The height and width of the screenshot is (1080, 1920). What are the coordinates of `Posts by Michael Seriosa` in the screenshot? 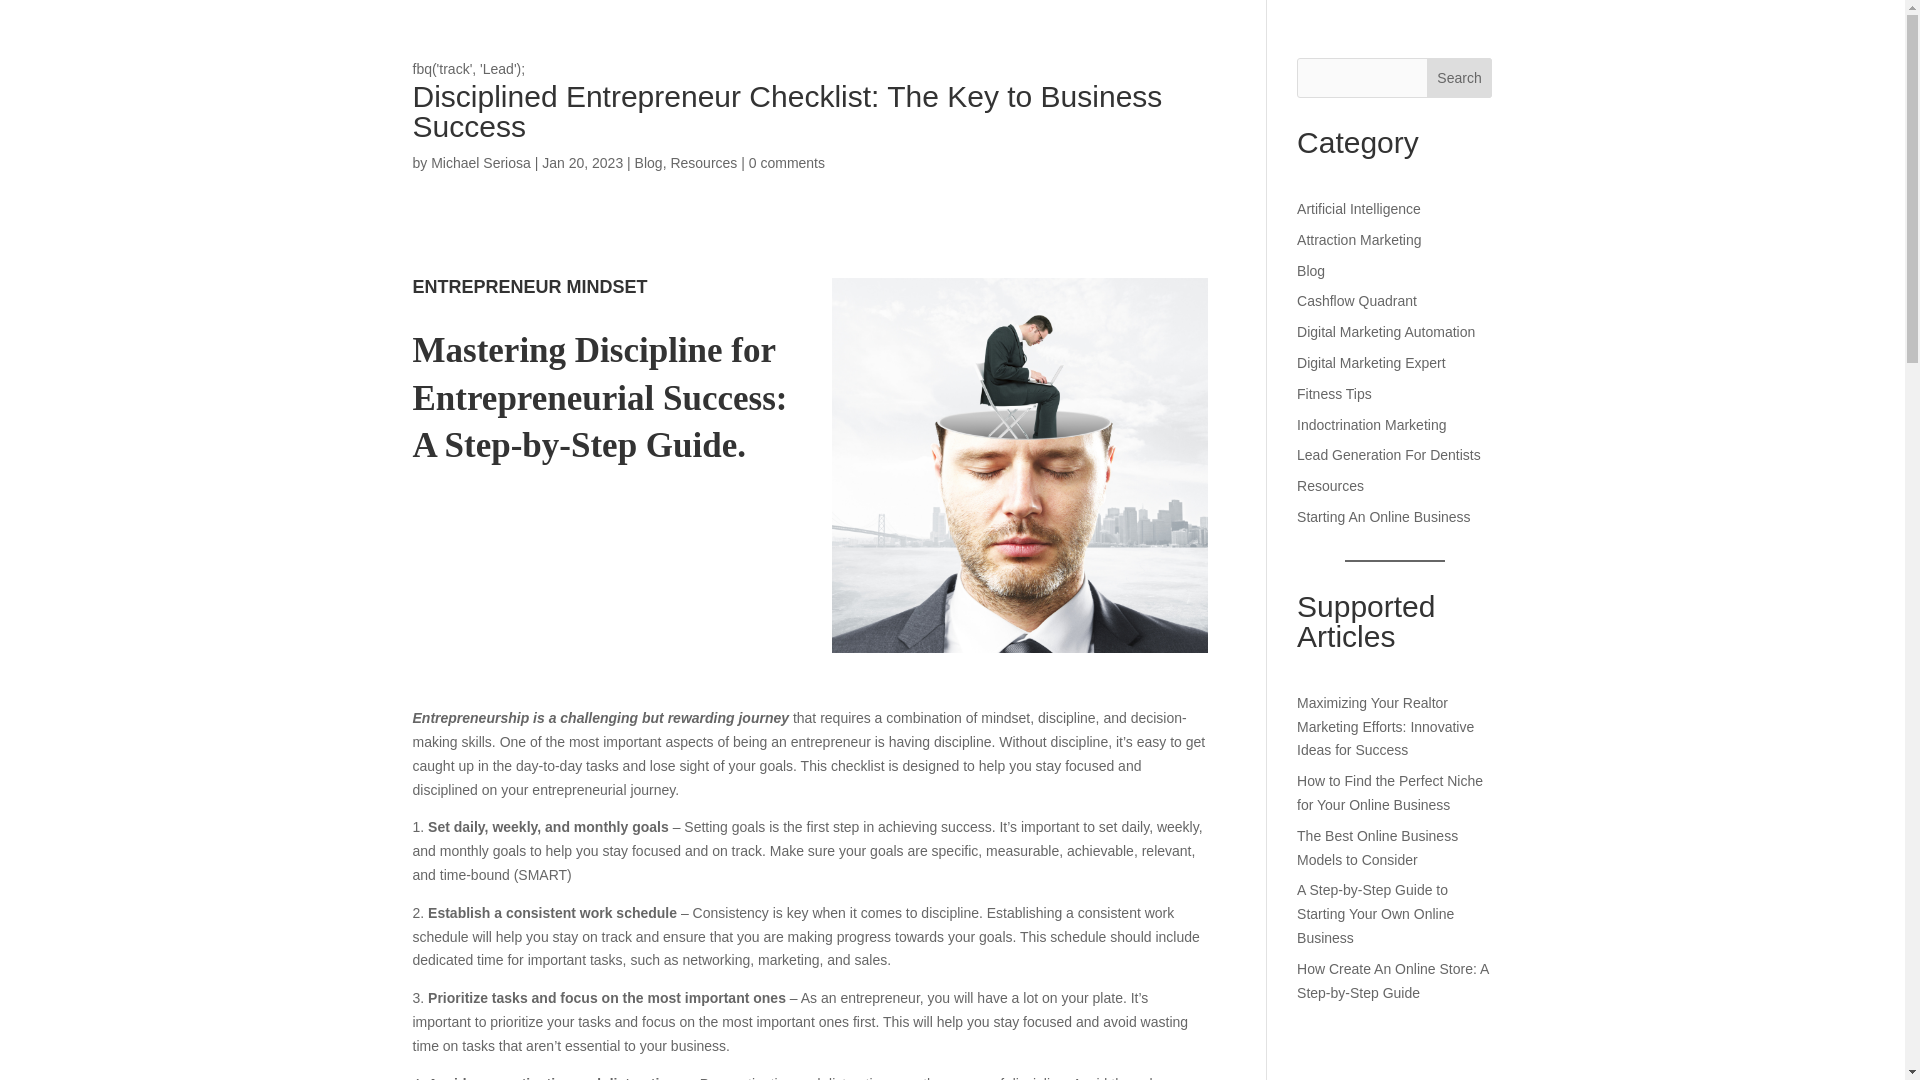 It's located at (480, 162).